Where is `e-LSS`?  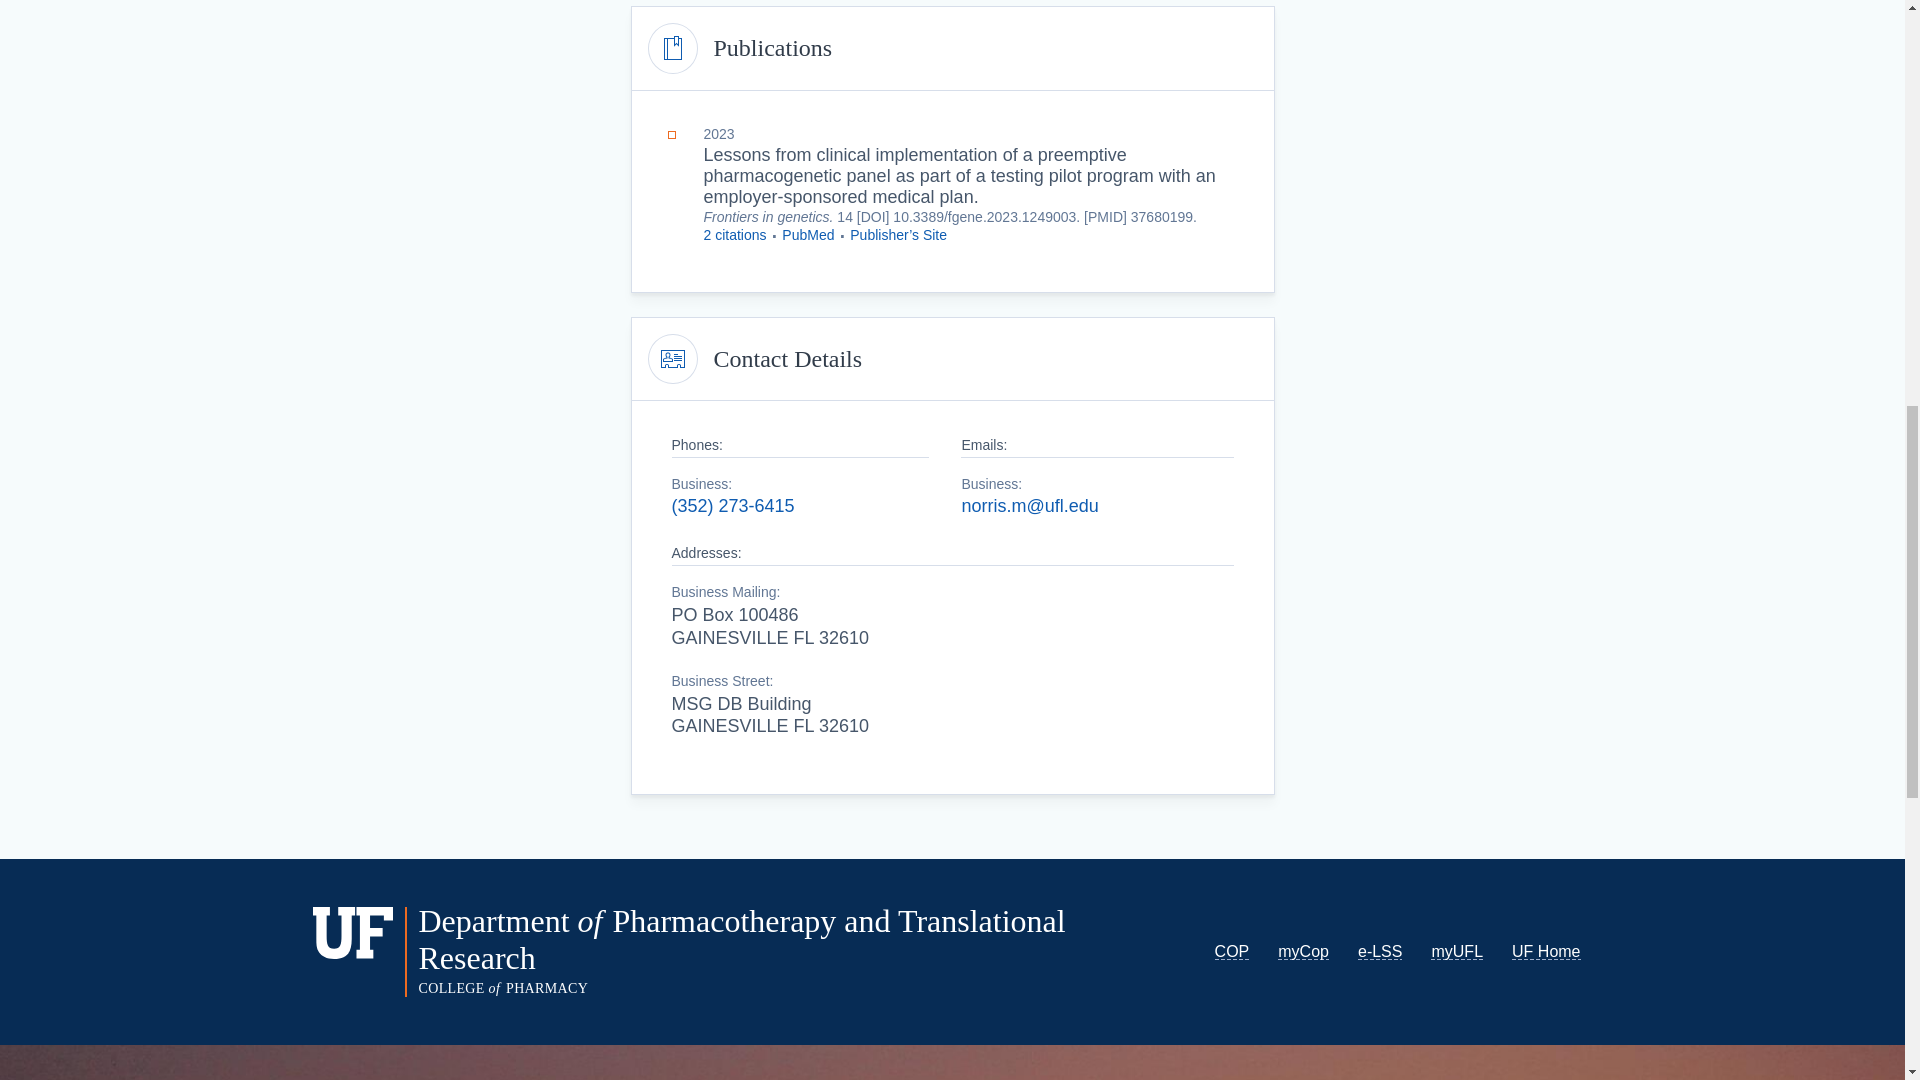
e-LSS is located at coordinates (1379, 951).